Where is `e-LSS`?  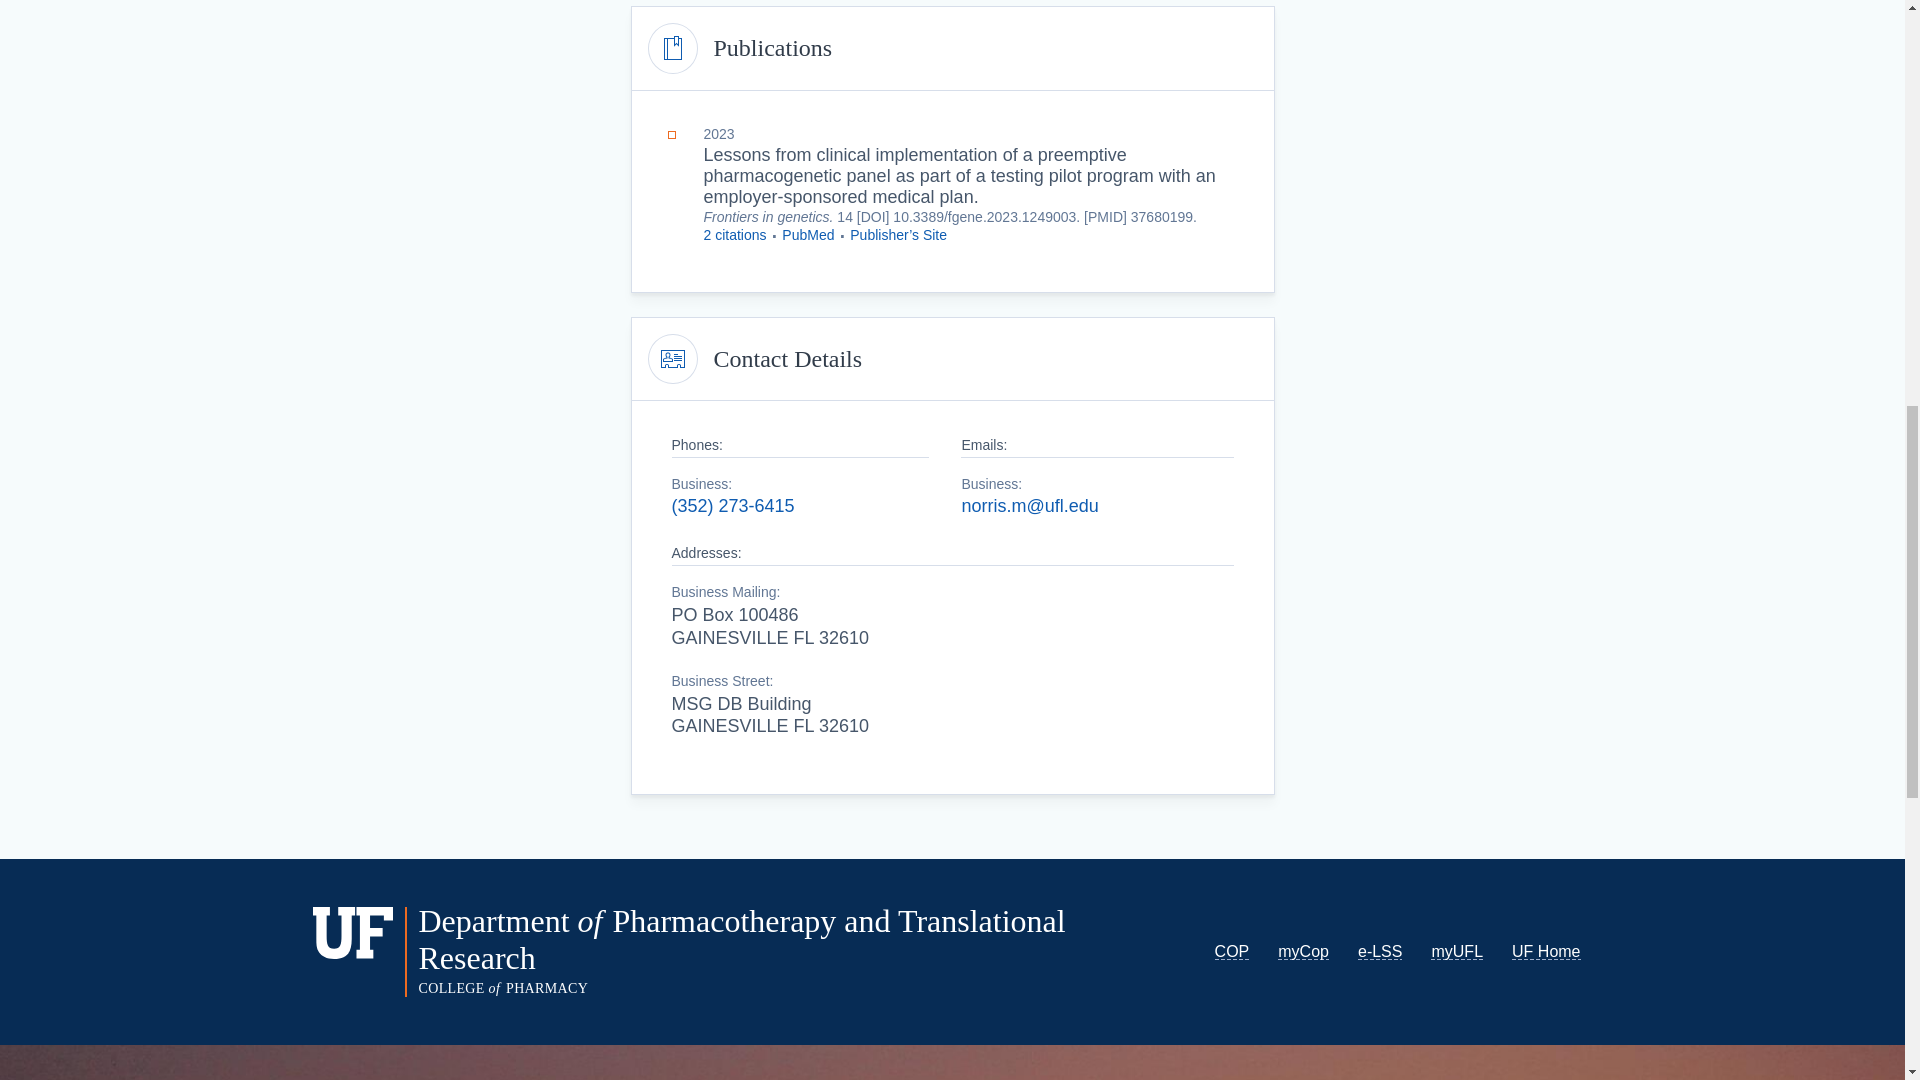
e-LSS is located at coordinates (1379, 951).